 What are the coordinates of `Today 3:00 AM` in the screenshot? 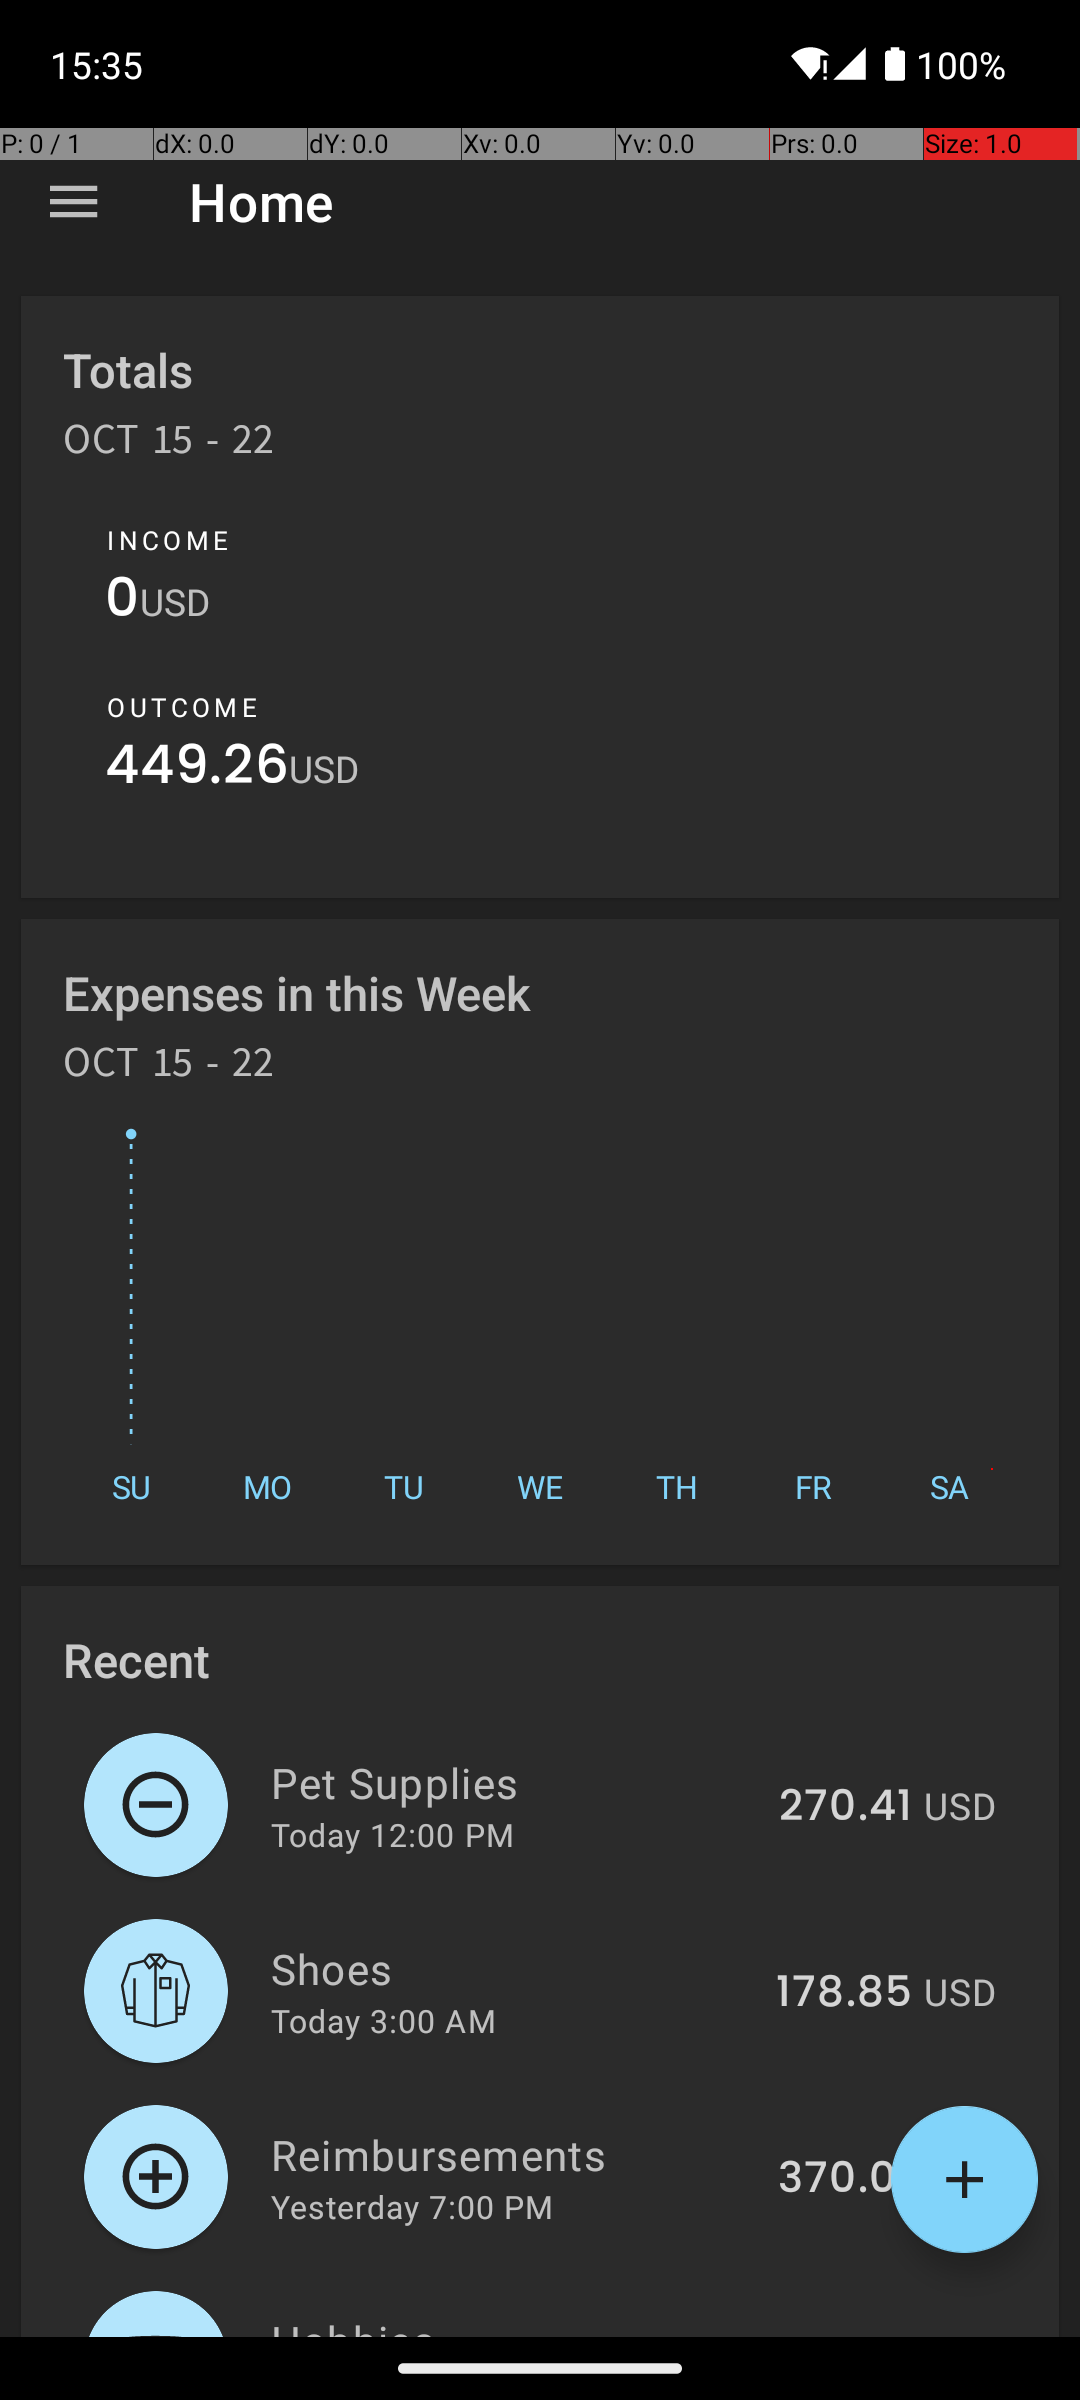 It's located at (384, 2020).